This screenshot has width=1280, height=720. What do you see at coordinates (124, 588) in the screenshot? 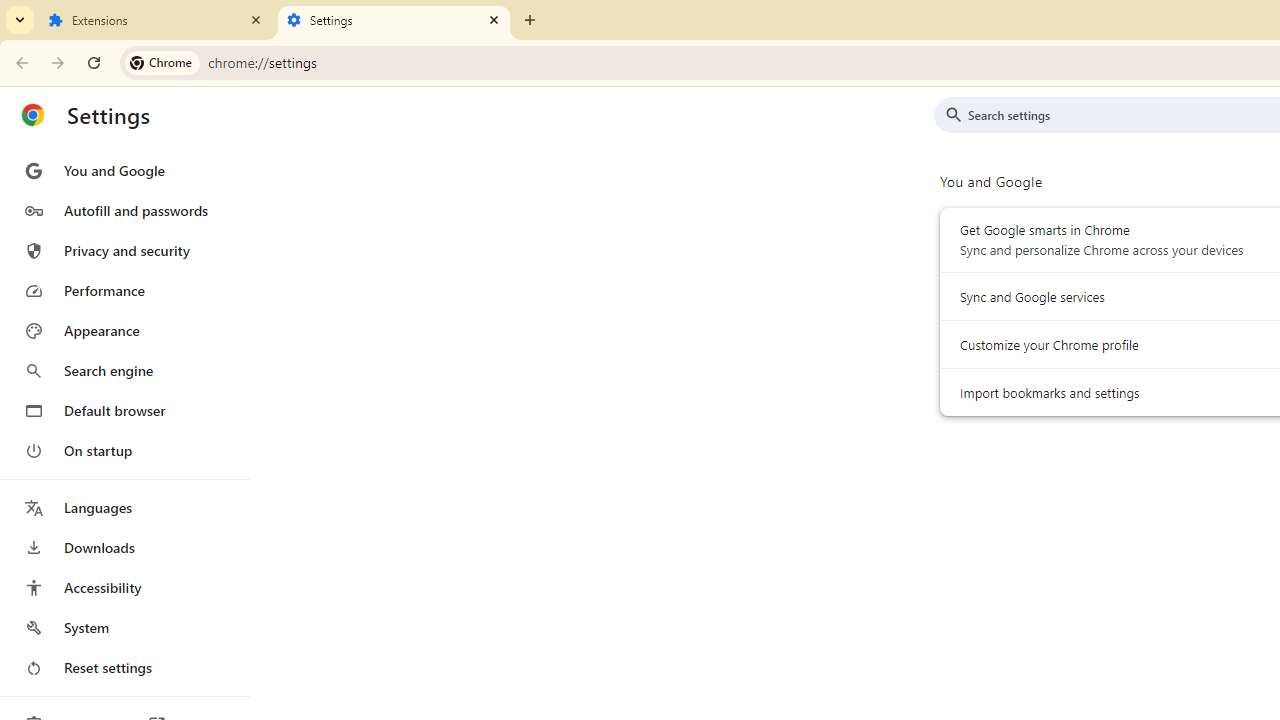
I see `Accessibility` at bounding box center [124, 588].